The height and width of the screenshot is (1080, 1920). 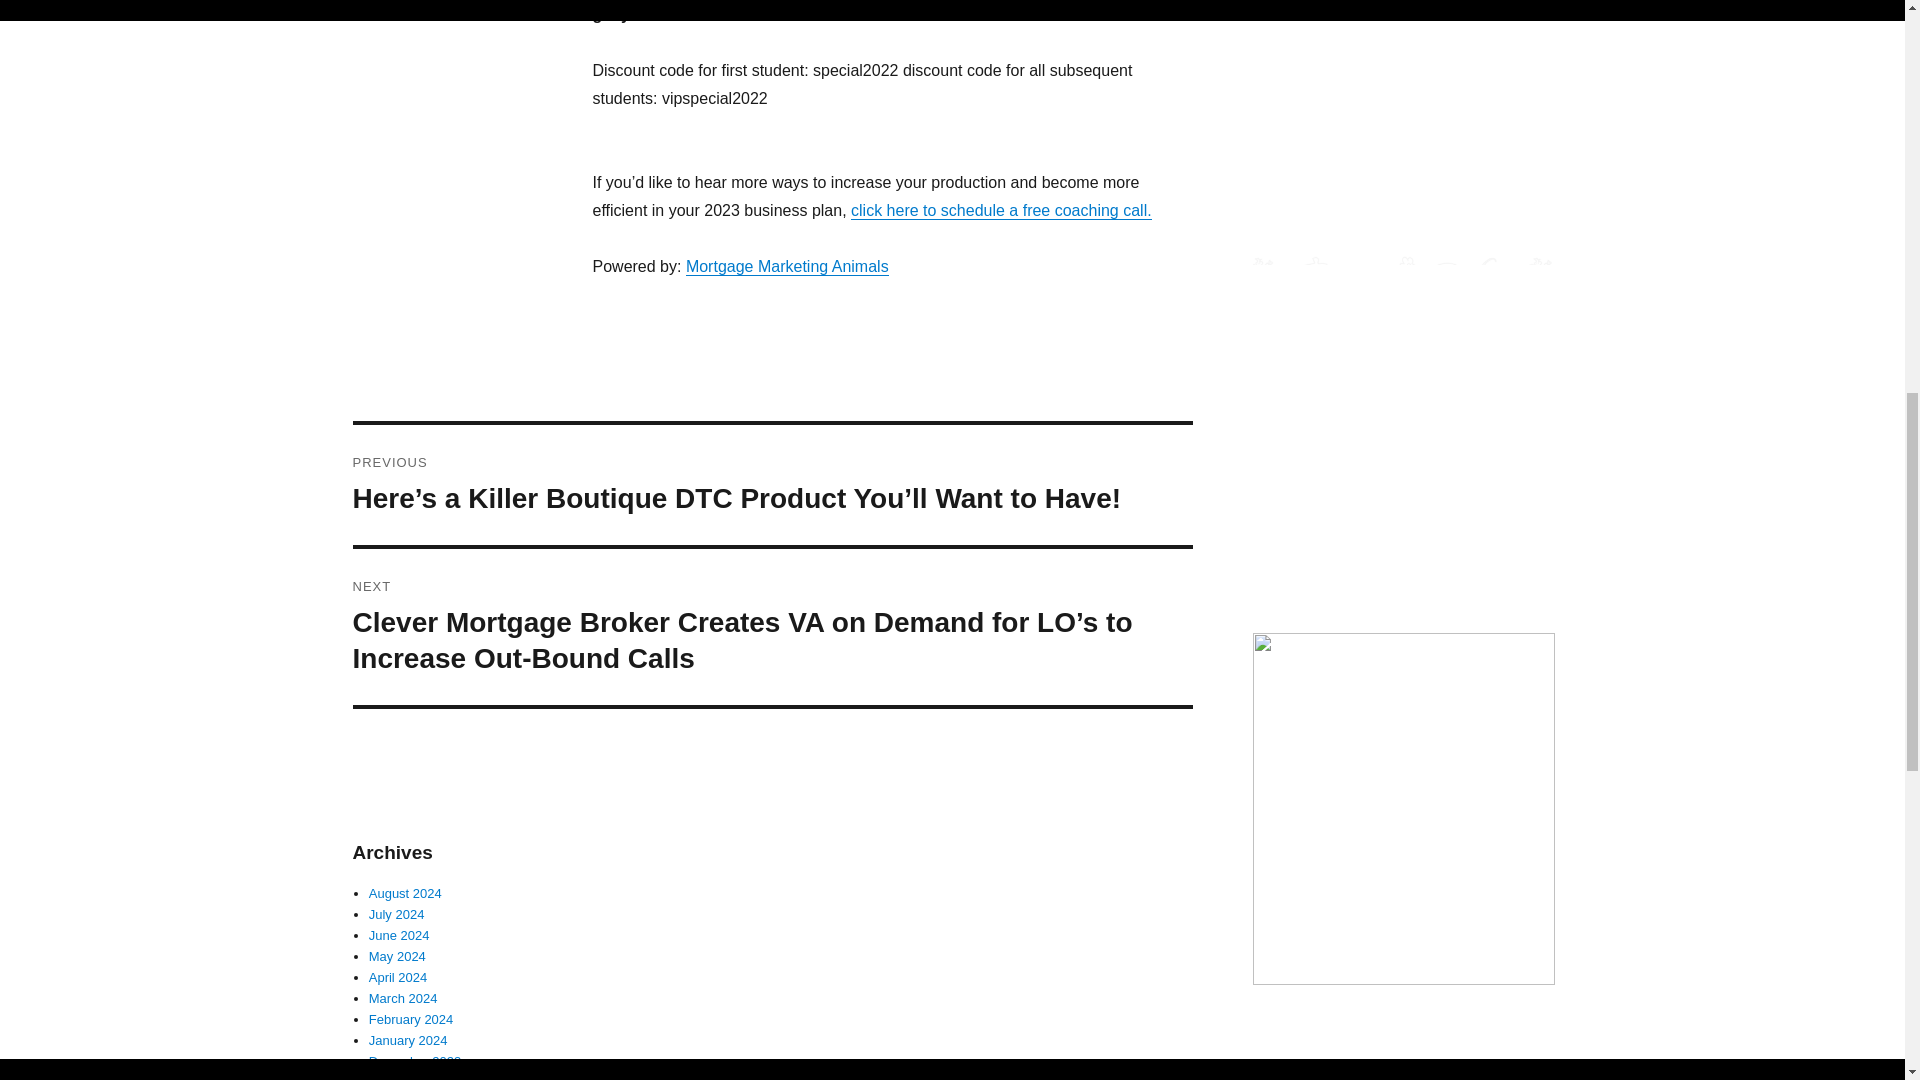 I want to click on March 2024, so click(x=402, y=998).